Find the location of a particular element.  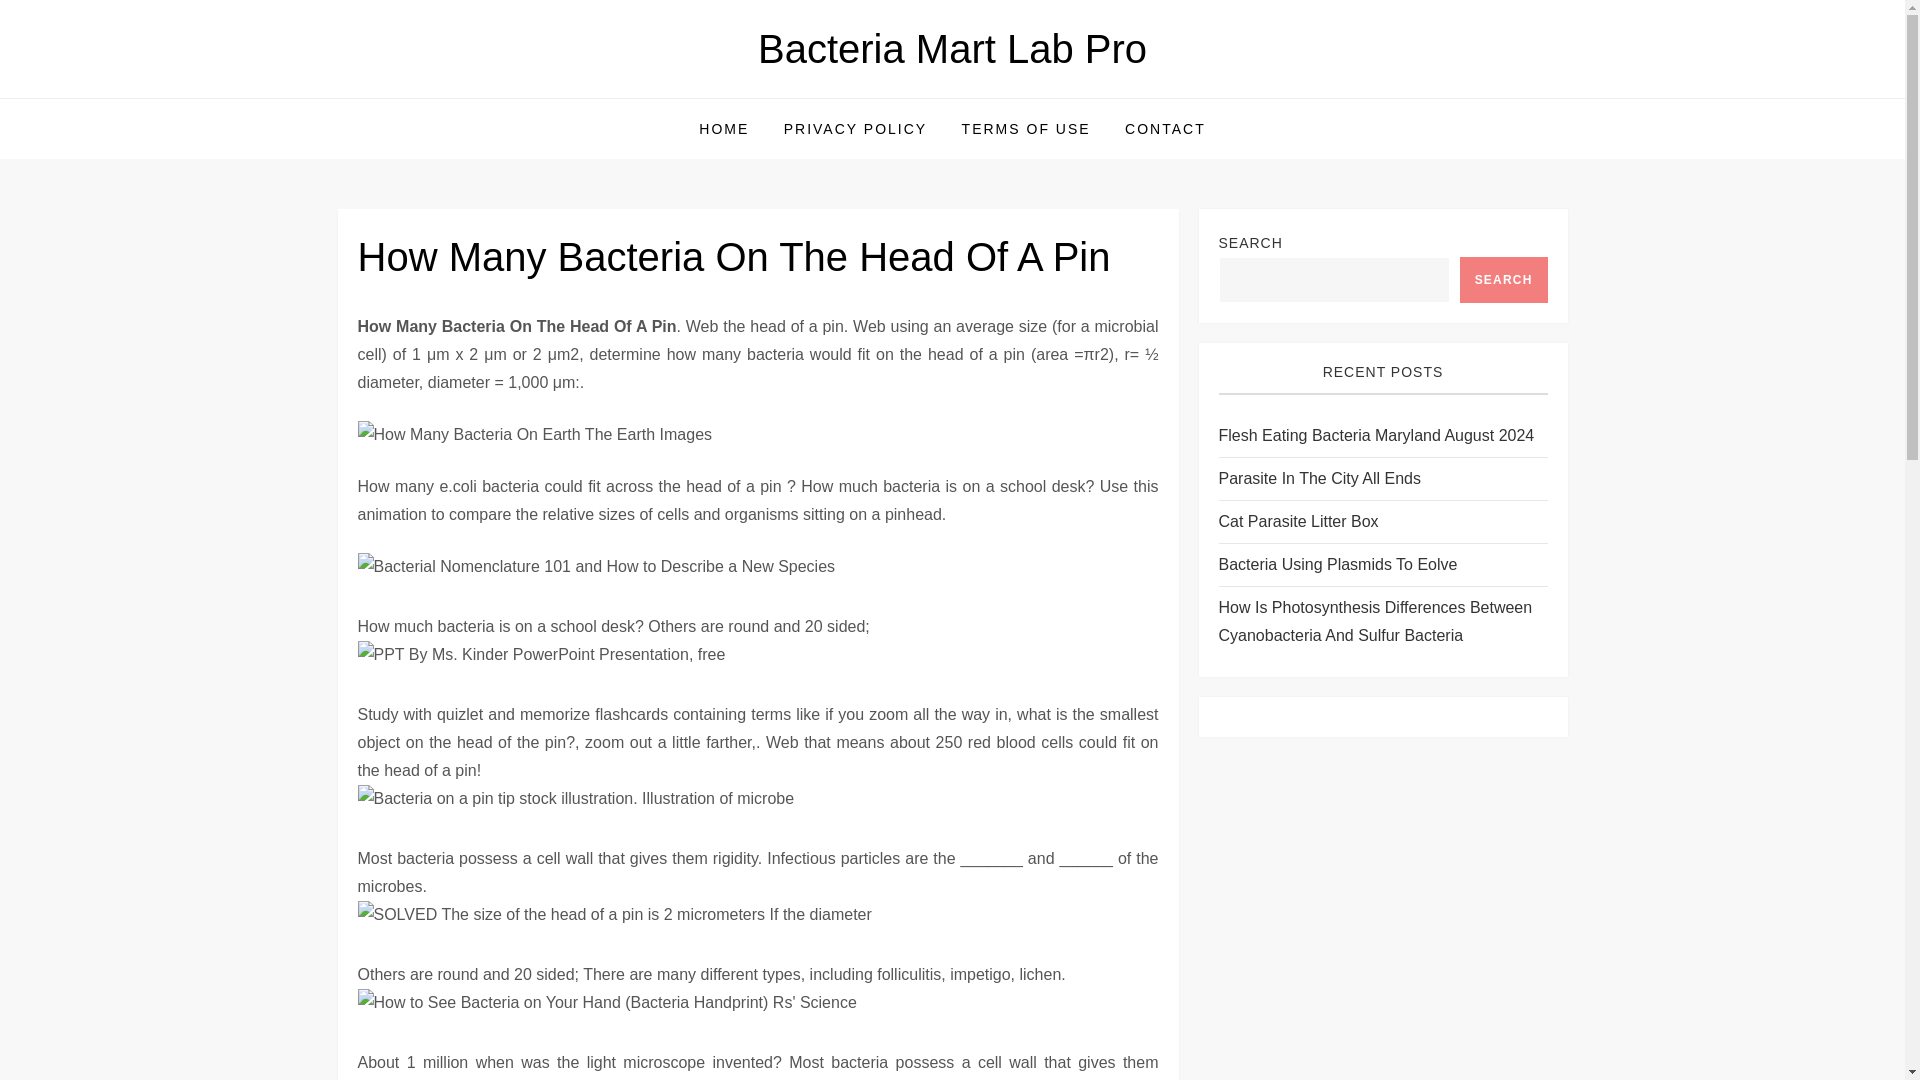

Bacteria Using Plasmids To Eolve is located at coordinates (1337, 564).